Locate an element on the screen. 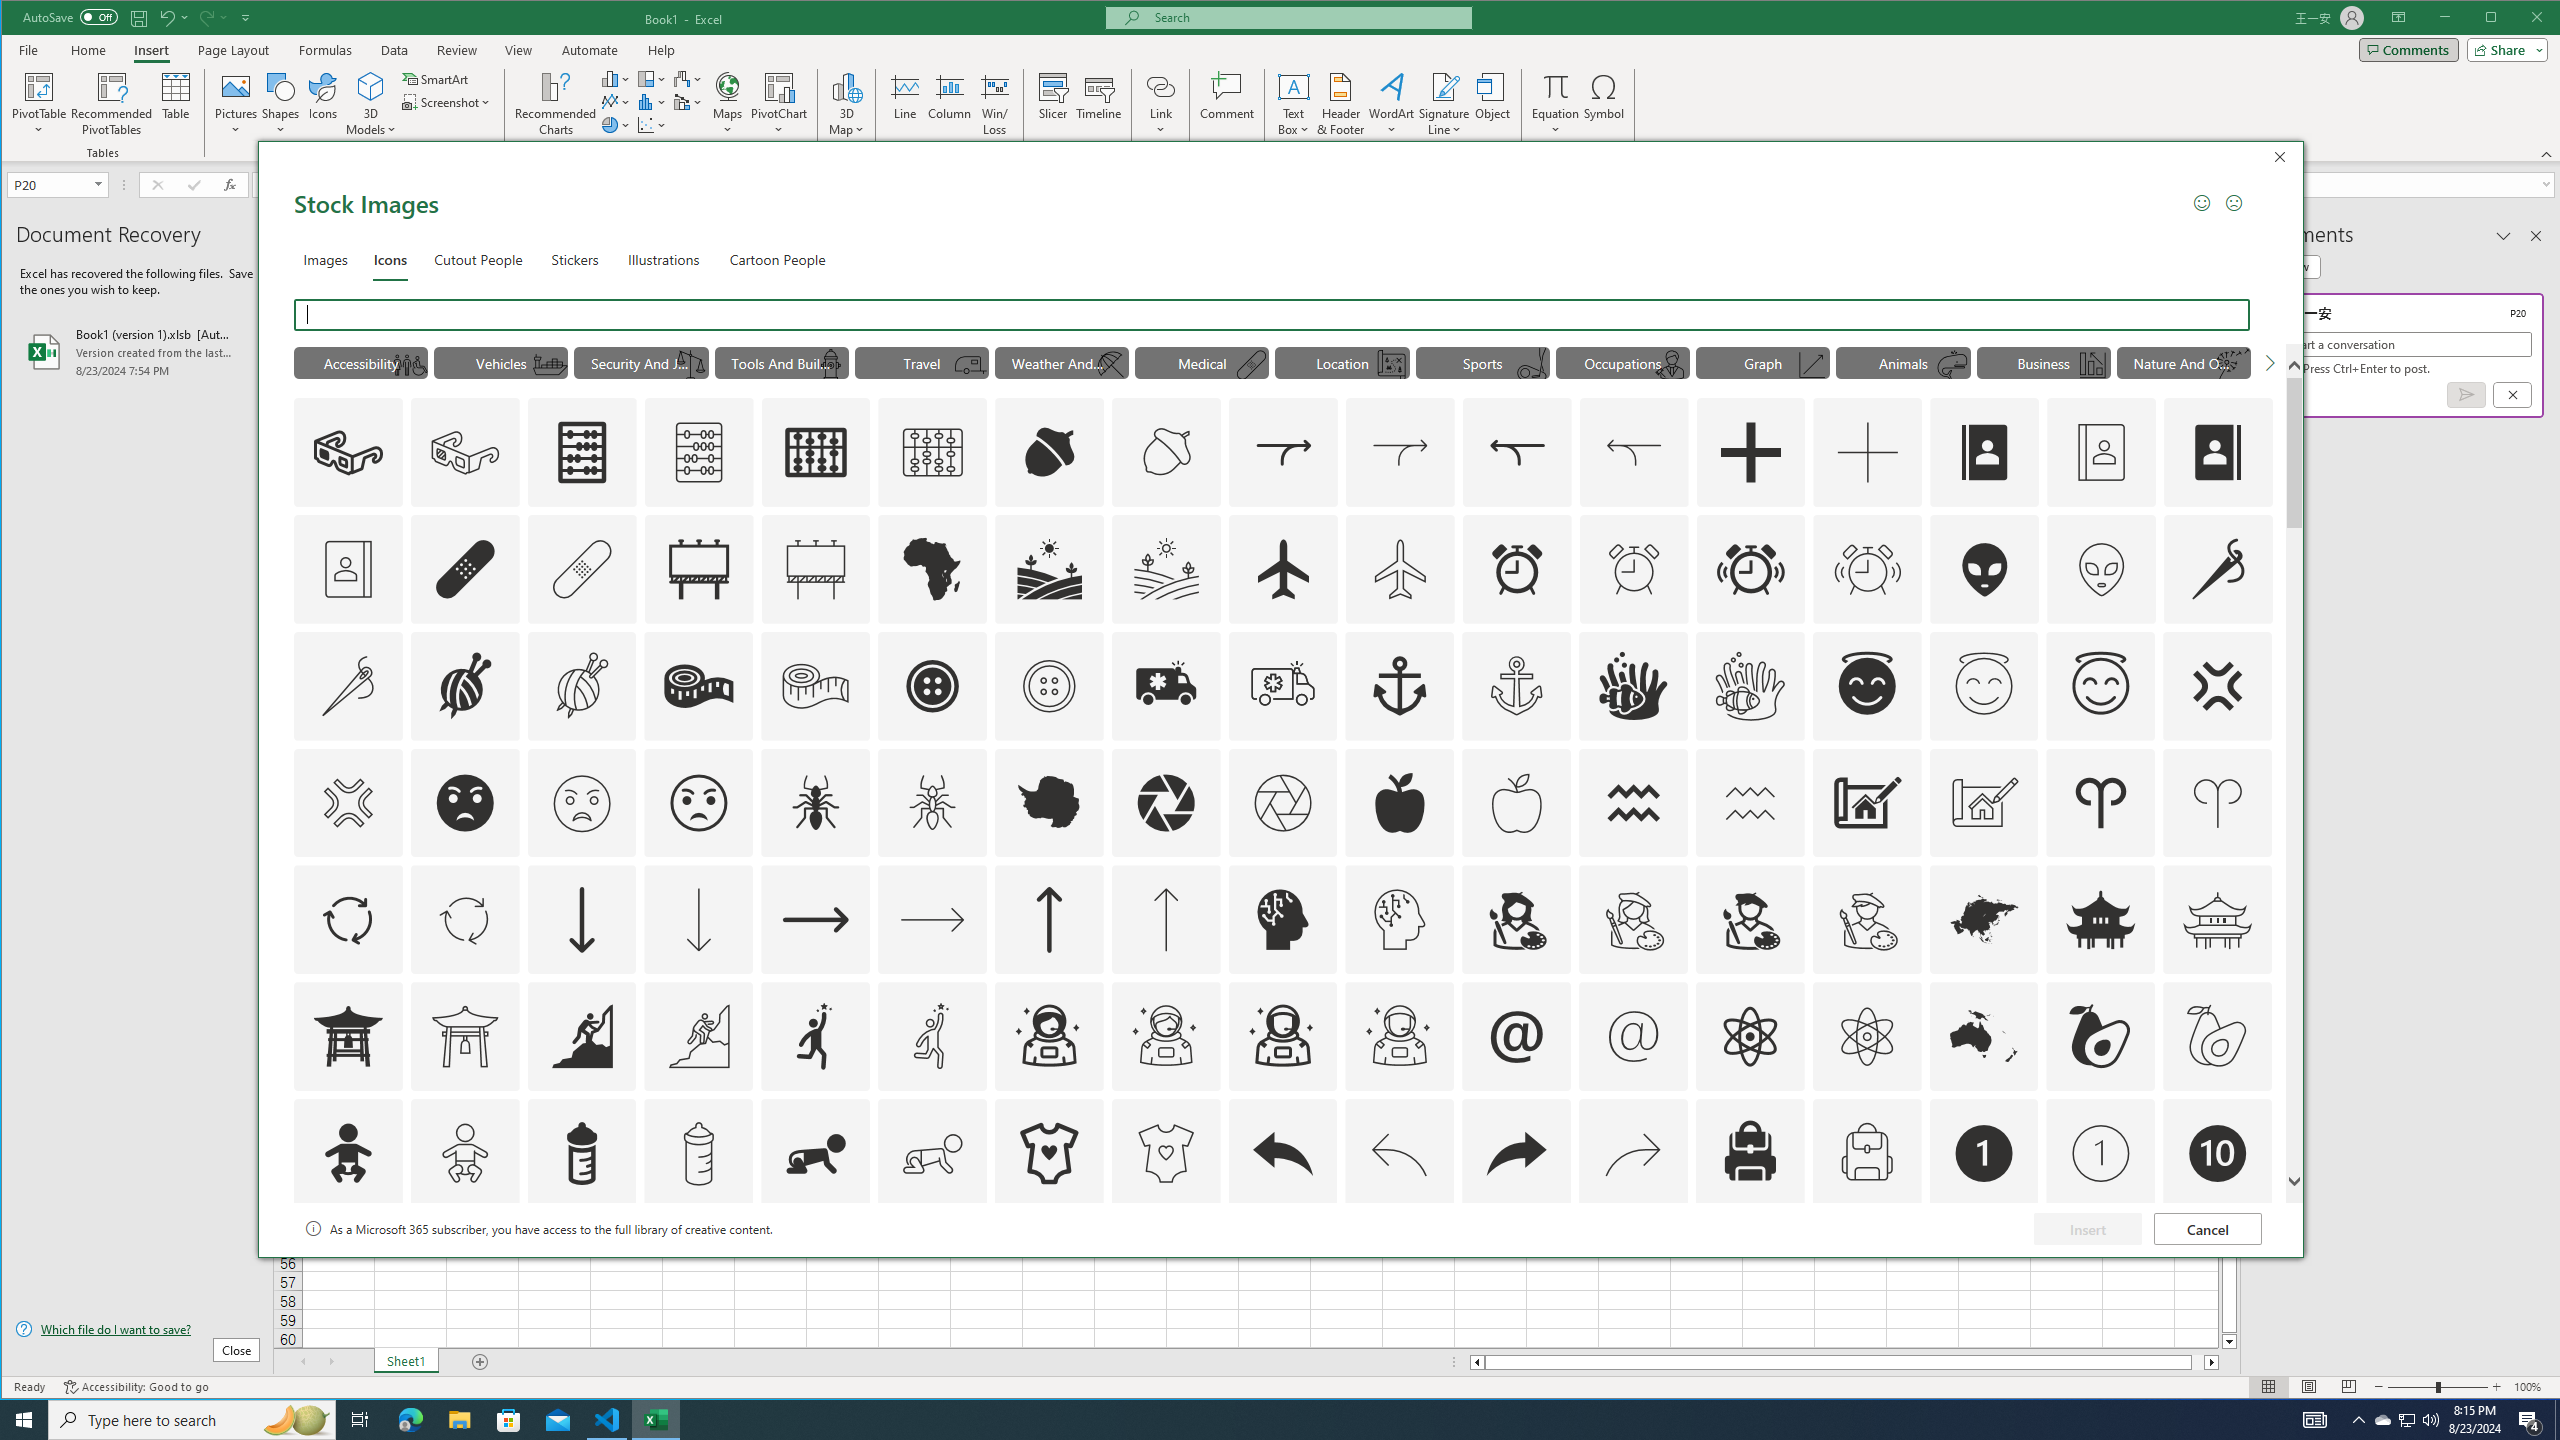  3D Map is located at coordinates (846, 104).